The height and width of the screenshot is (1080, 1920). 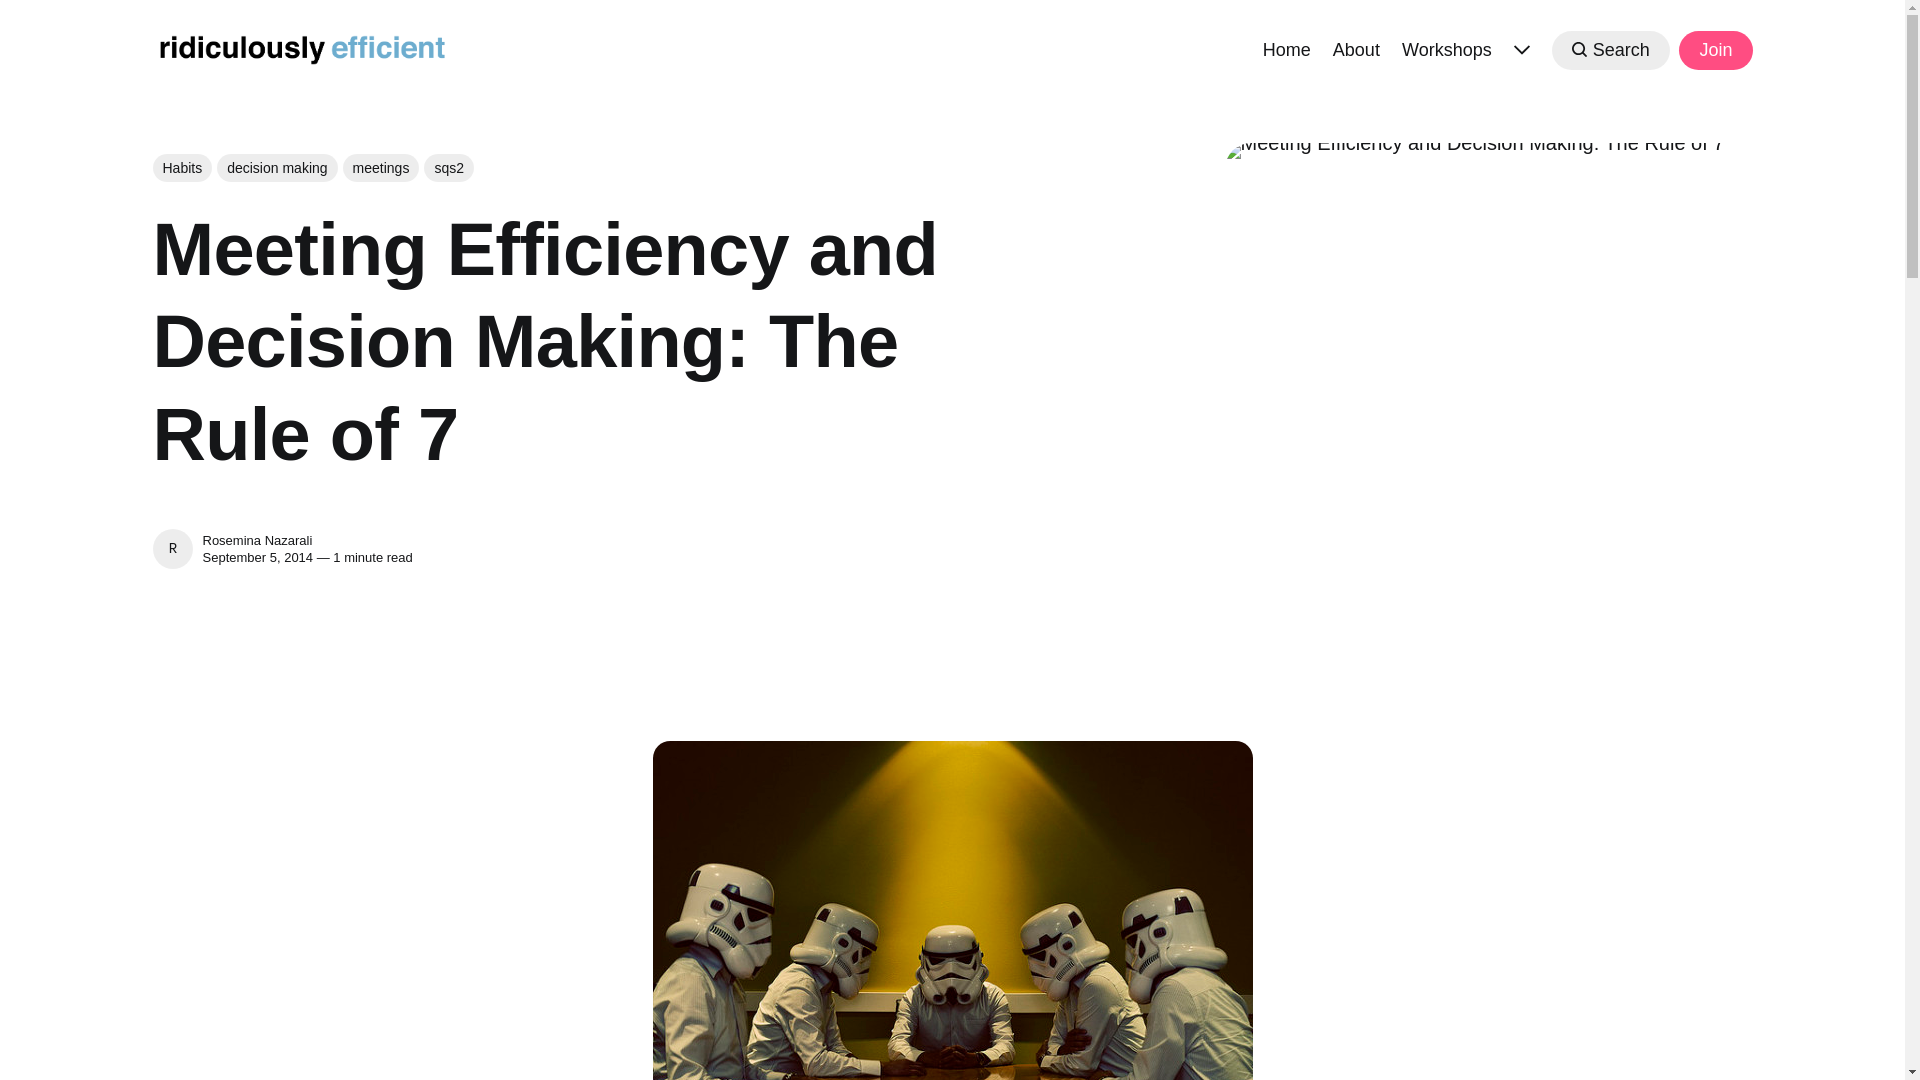 I want to click on Home, so click(x=1287, y=48).